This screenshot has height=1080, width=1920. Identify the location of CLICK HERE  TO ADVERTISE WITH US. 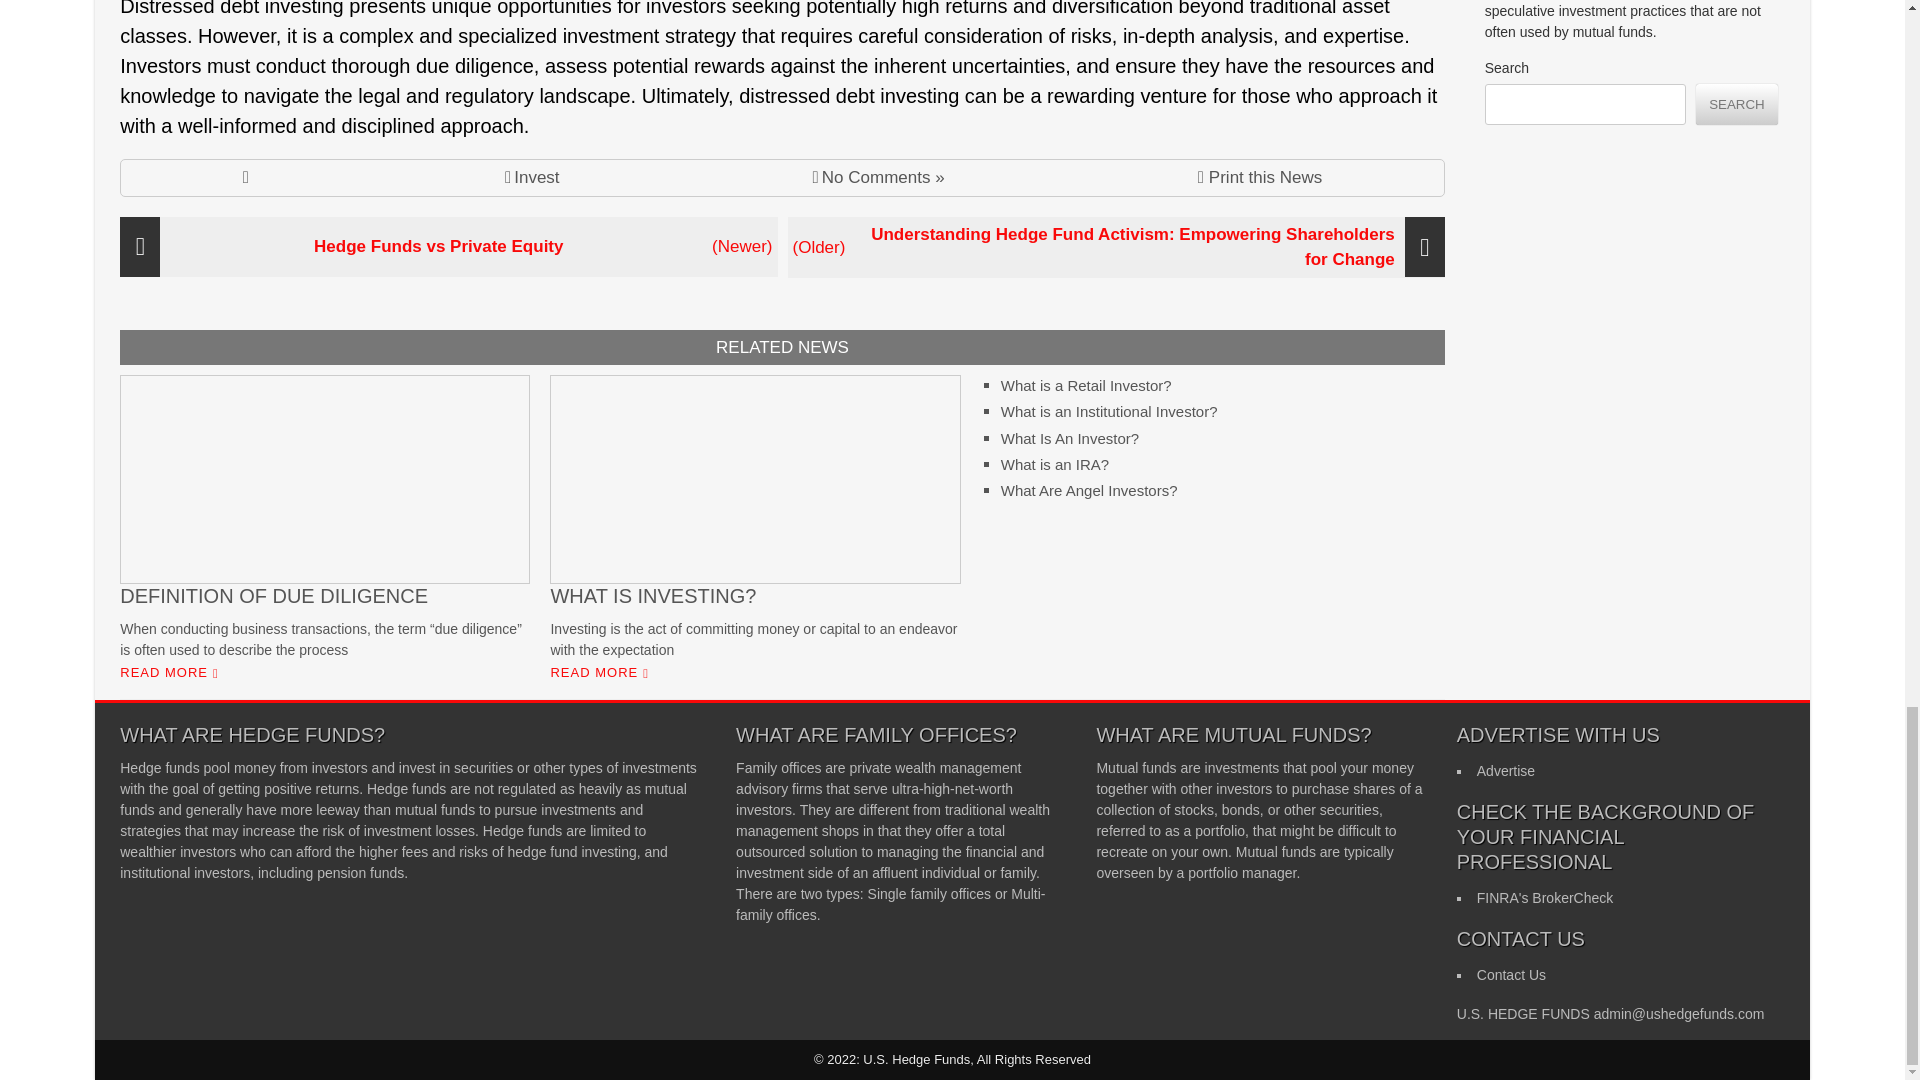
(1505, 770).